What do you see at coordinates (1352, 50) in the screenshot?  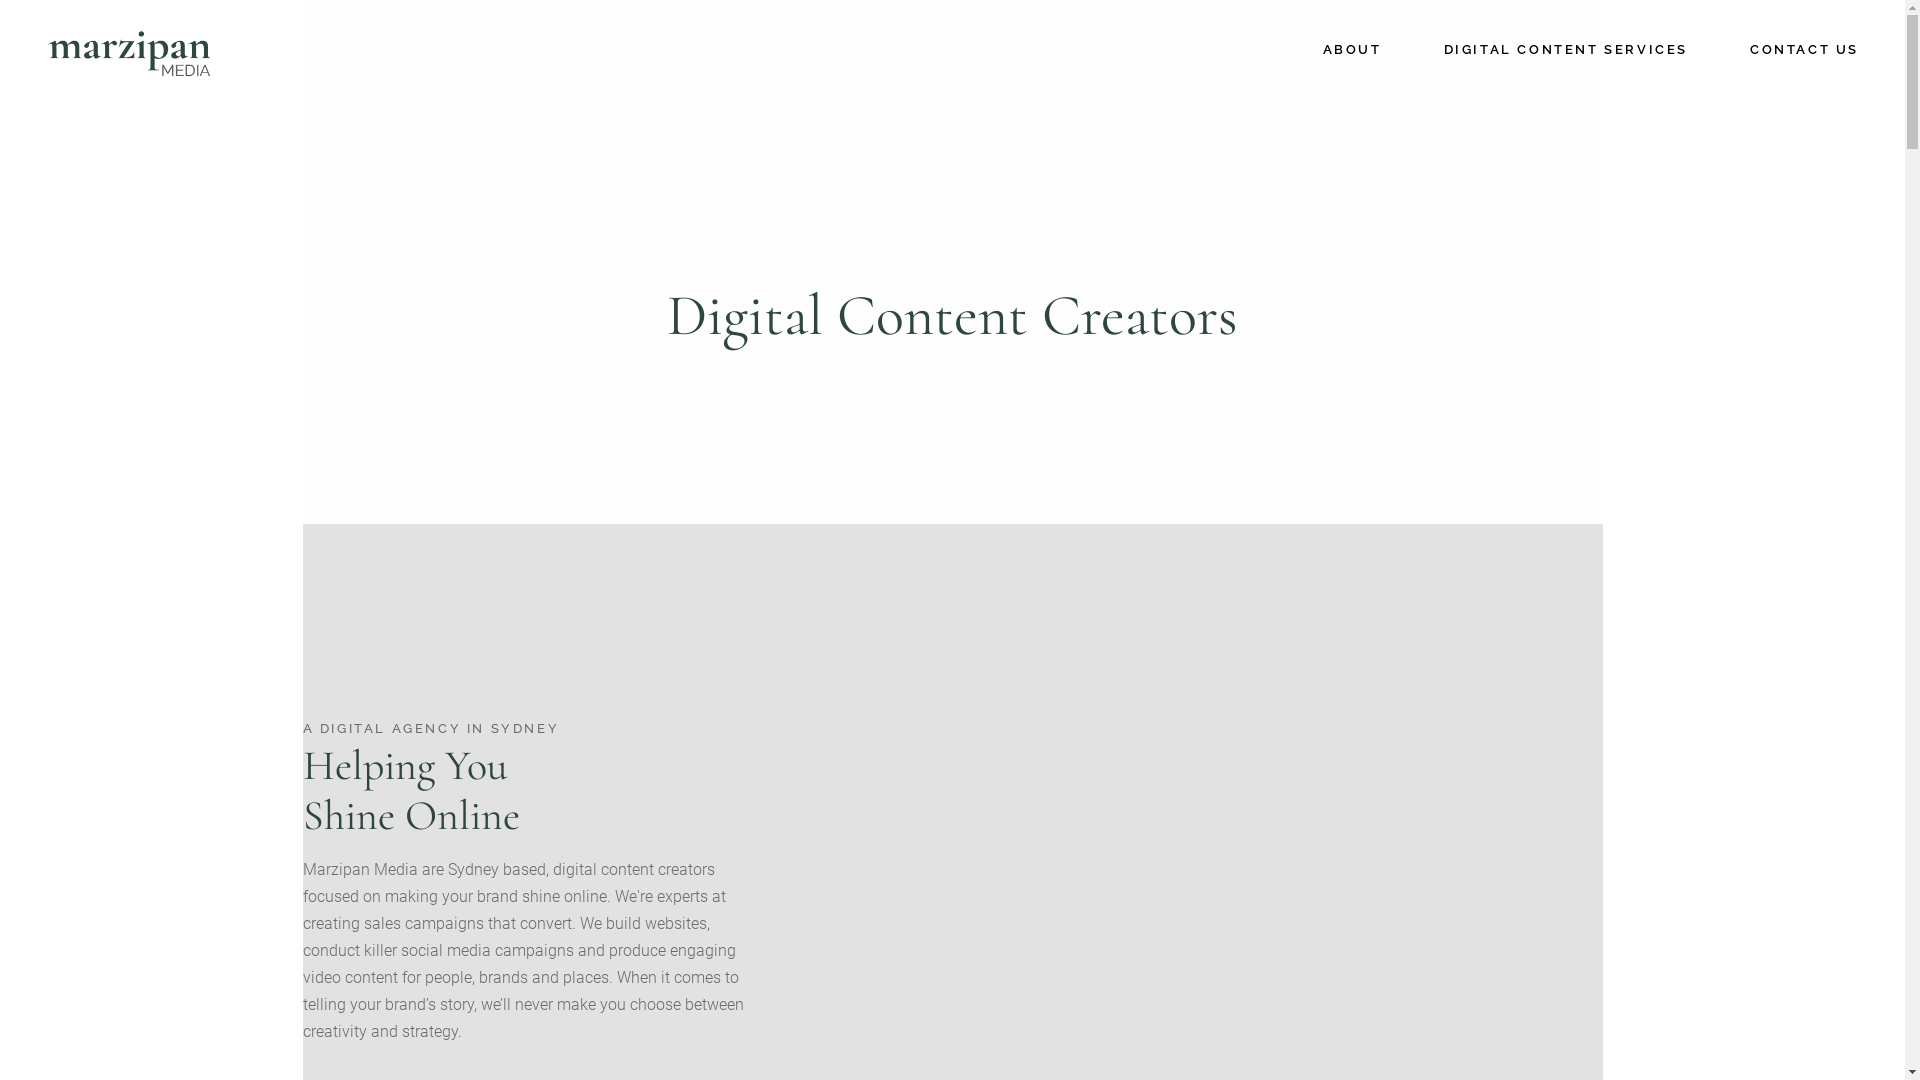 I see `ABOUT` at bounding box center [1352, 50].